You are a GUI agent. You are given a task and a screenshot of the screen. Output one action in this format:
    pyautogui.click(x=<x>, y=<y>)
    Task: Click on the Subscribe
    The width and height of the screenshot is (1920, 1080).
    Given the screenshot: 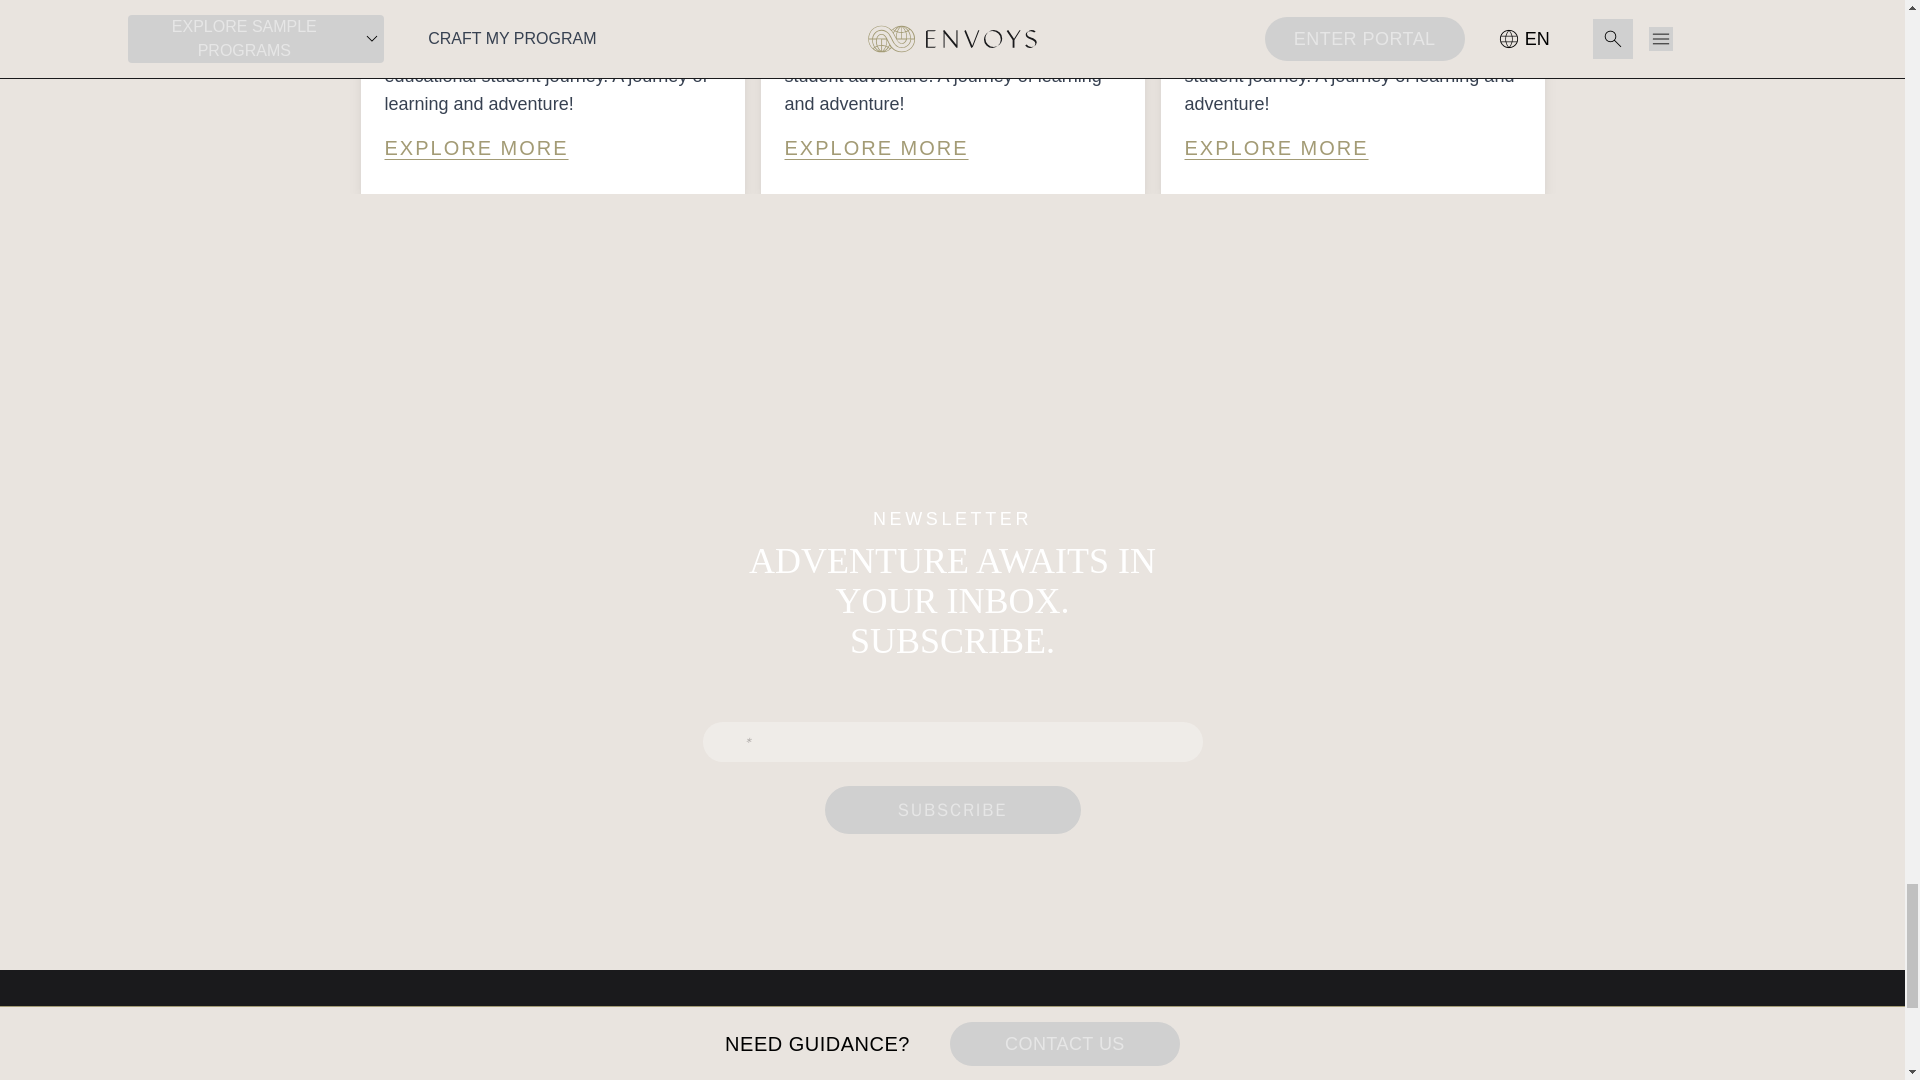 What is the action you would take?
    pyautogui.click(x=951, y=810)
    